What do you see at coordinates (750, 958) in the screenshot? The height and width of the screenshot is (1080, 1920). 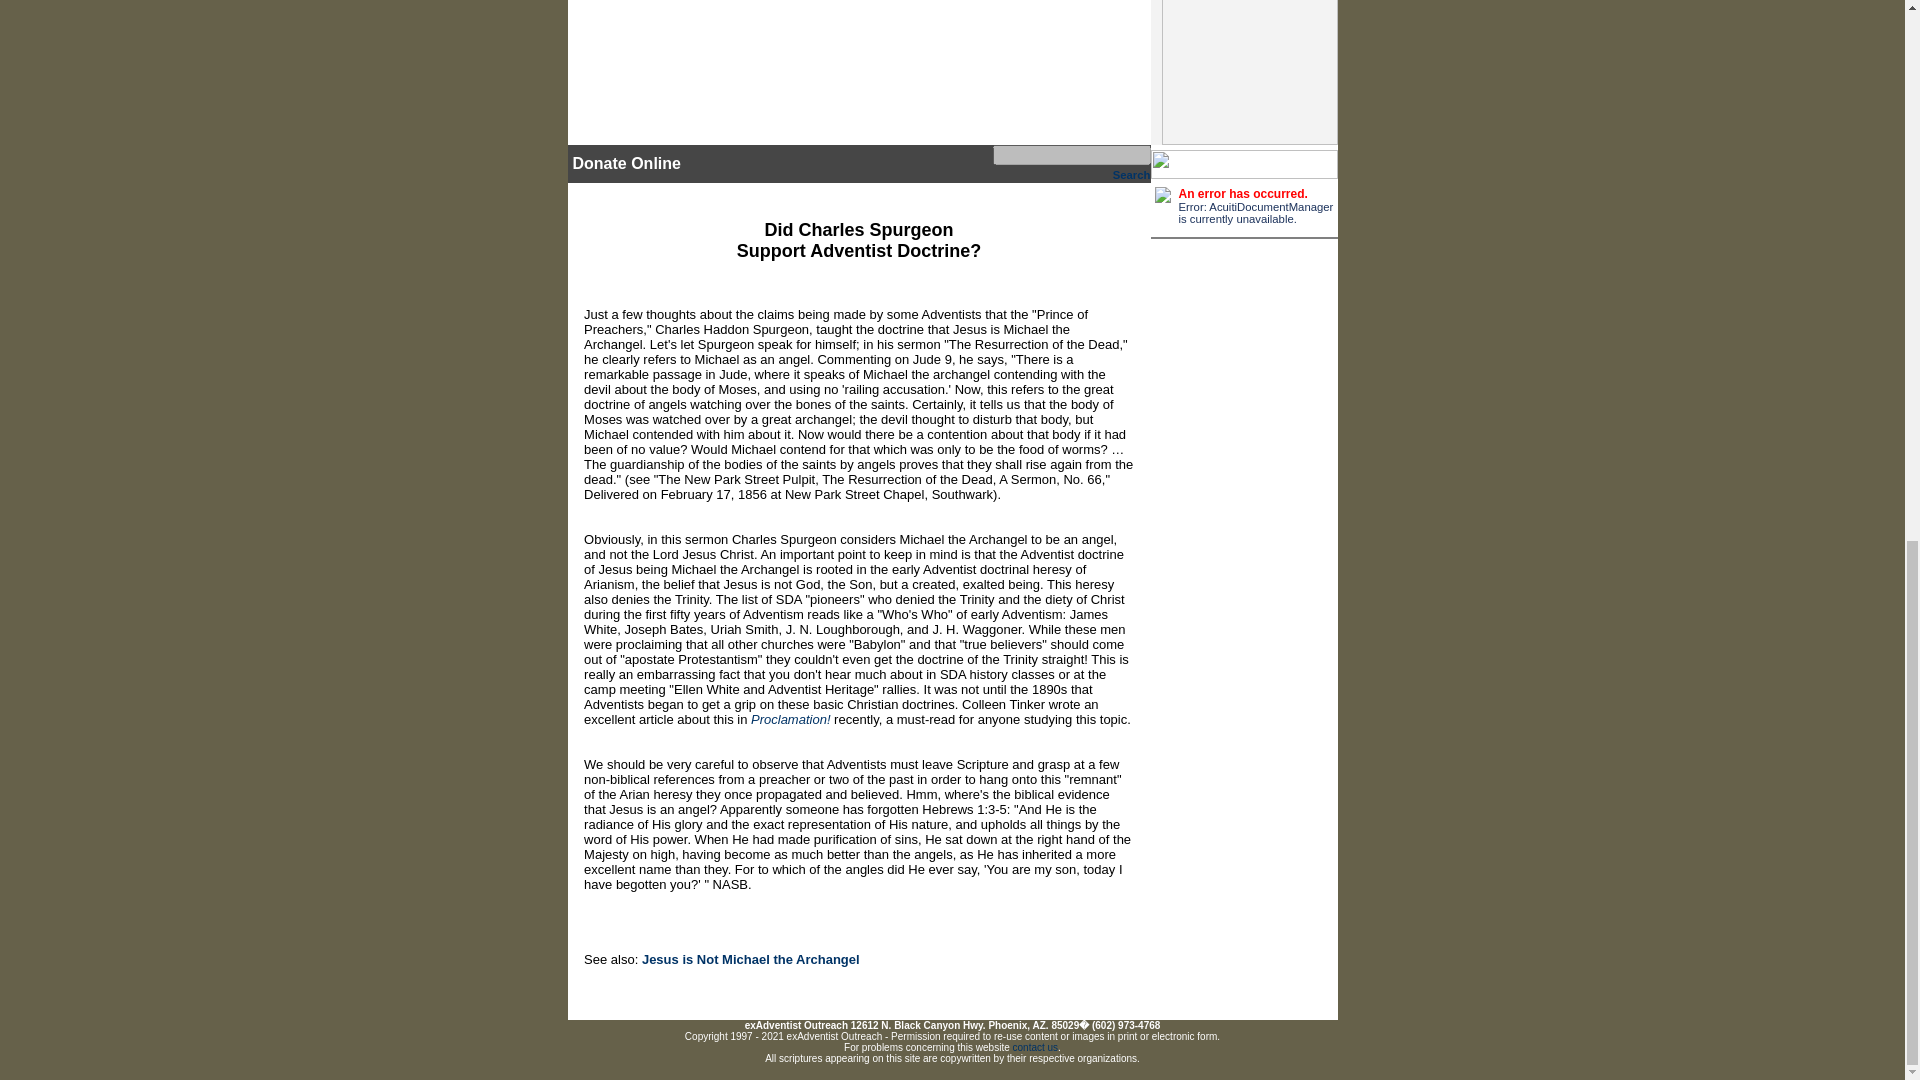 I see `Jesus is Not Michael the Archangel` at bounding box center [750, 958].